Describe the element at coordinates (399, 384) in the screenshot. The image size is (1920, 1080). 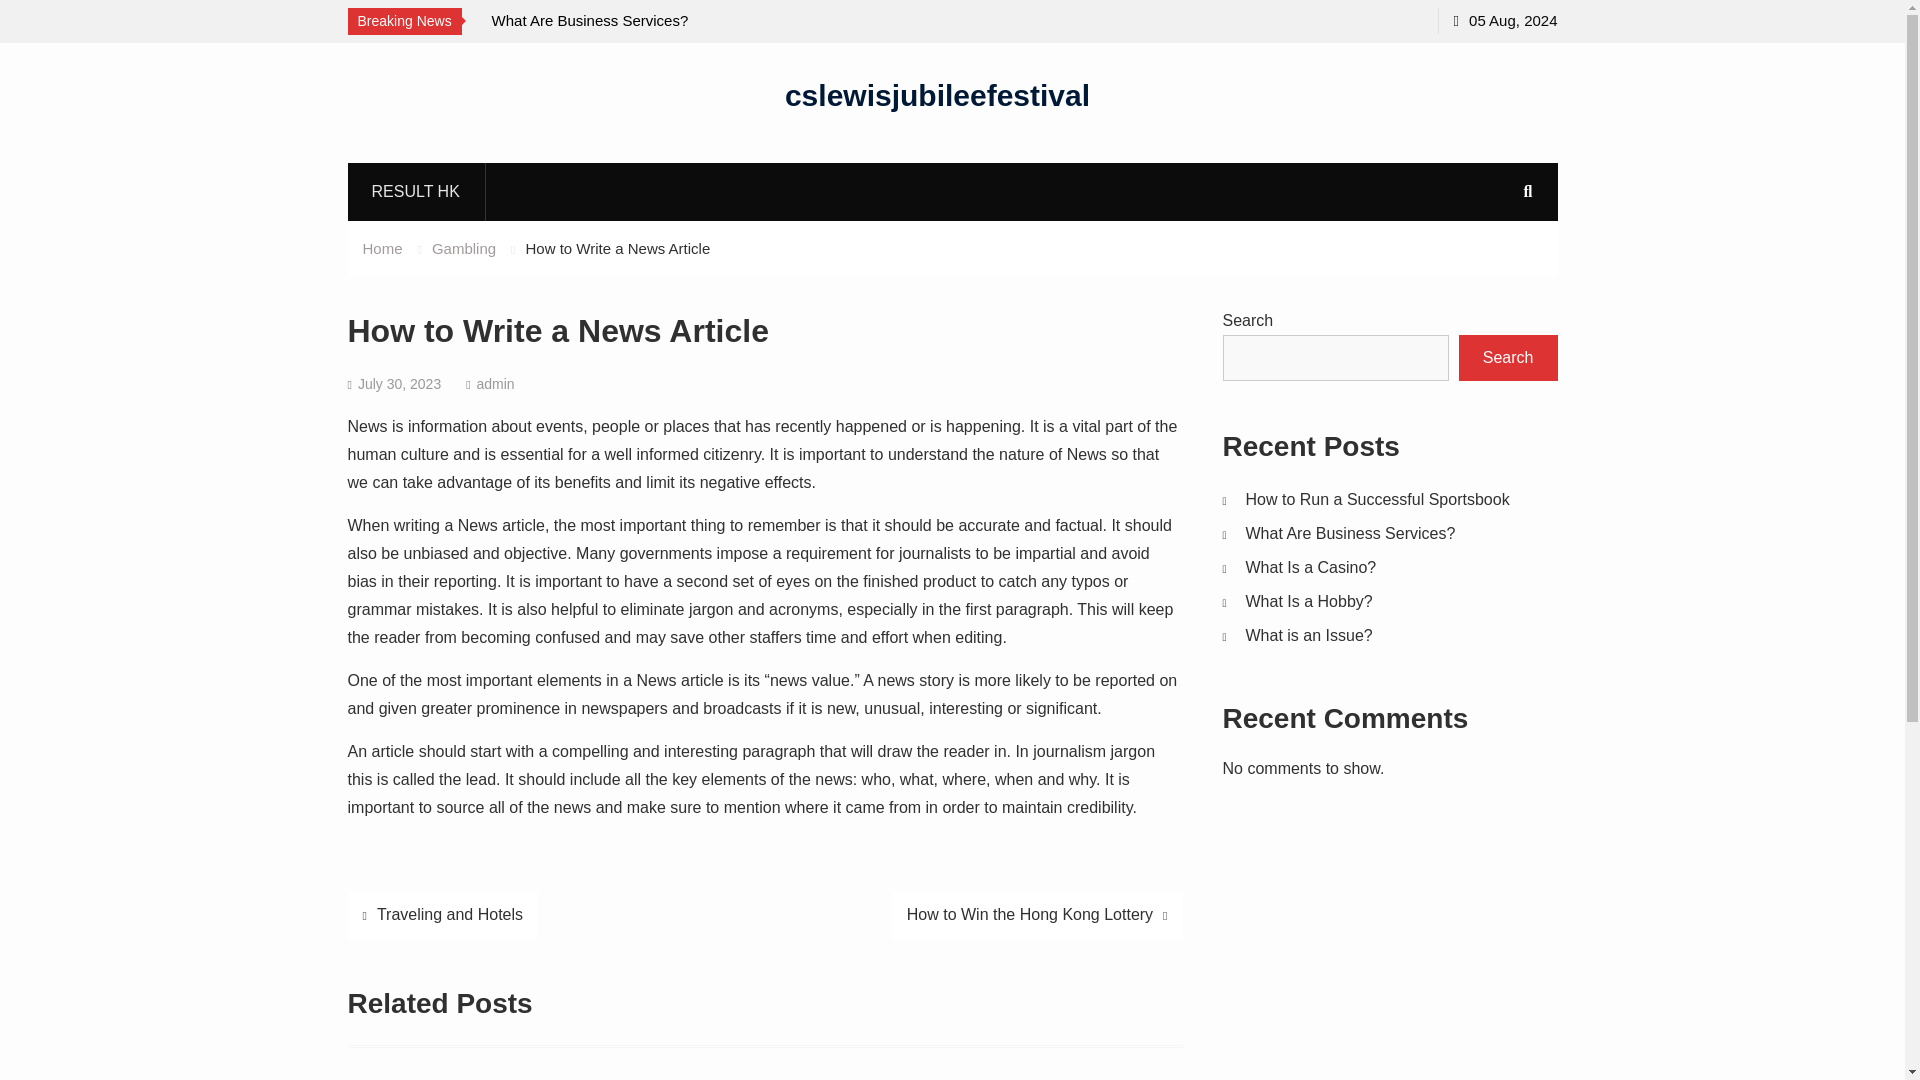
I see `July 30, 2023` at that location.